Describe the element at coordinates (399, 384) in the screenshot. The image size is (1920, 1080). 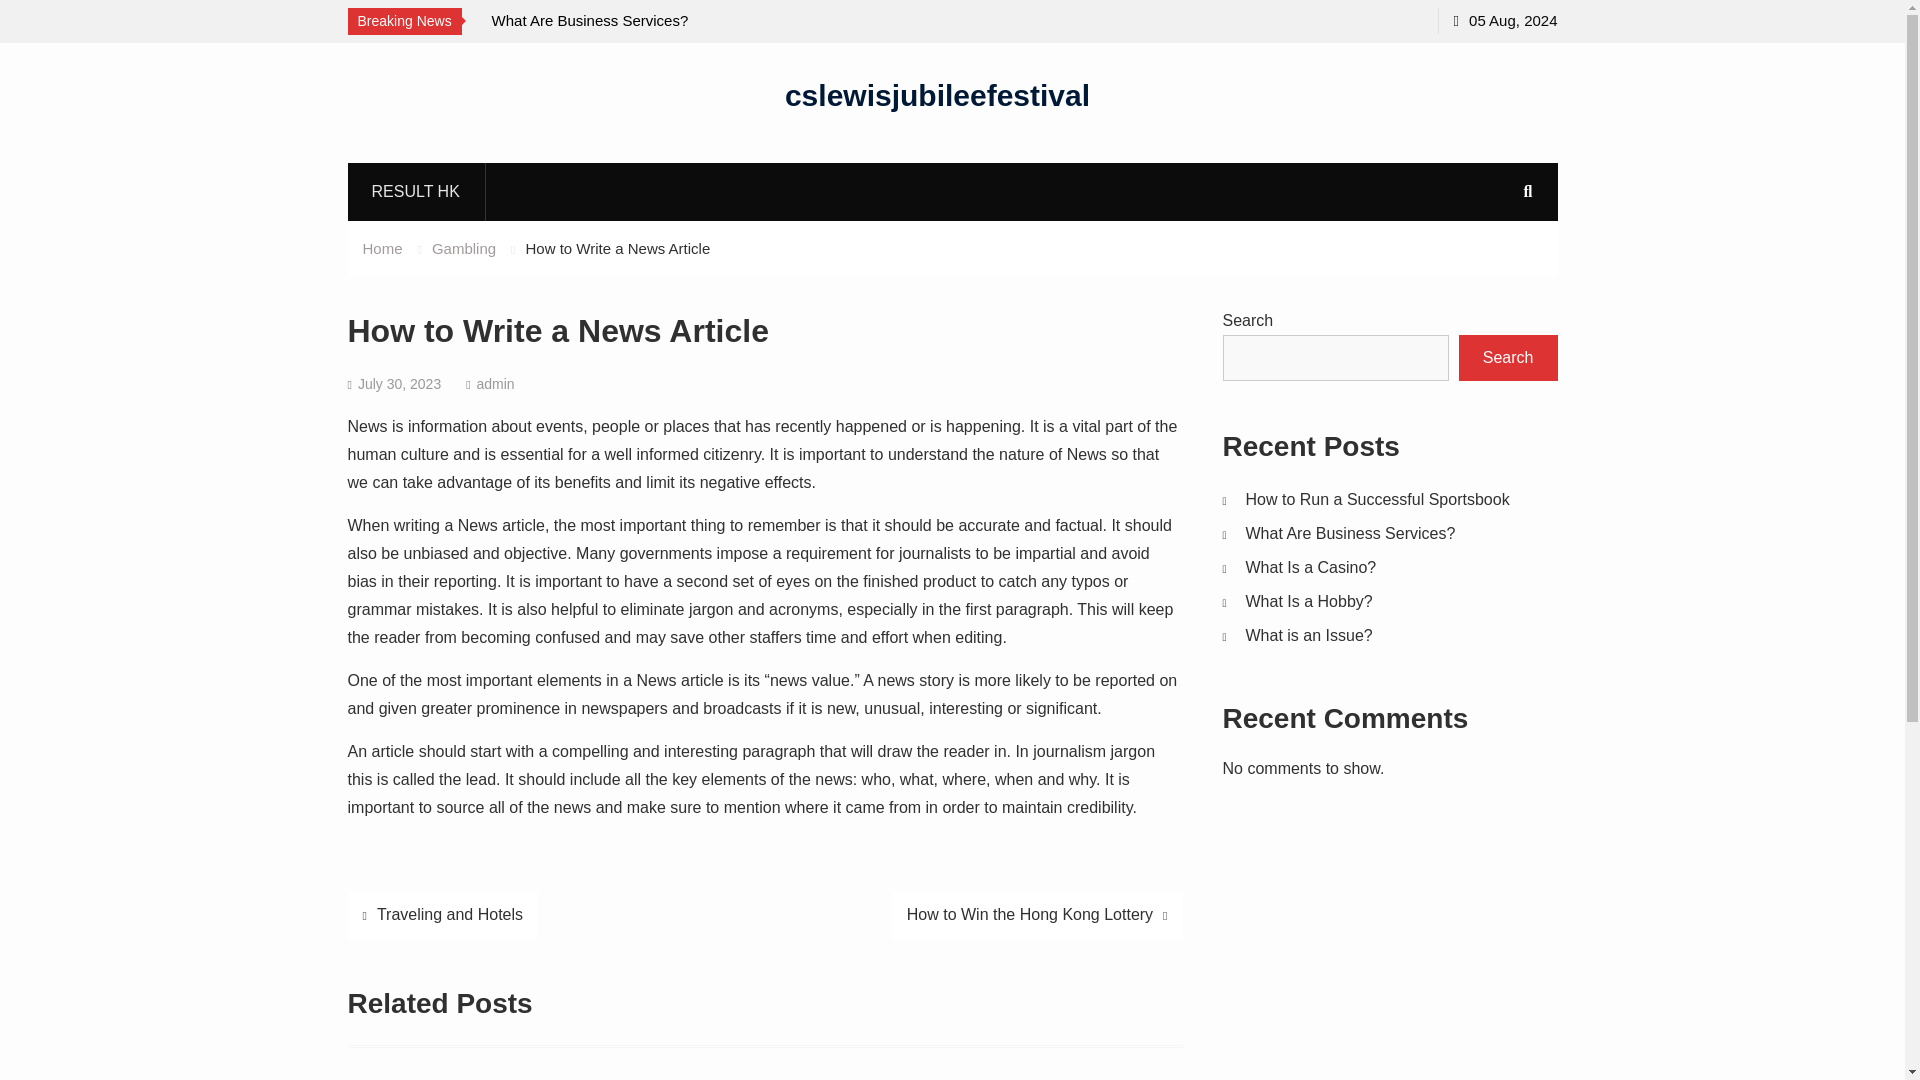
I see `July 30, 2023` at that location.